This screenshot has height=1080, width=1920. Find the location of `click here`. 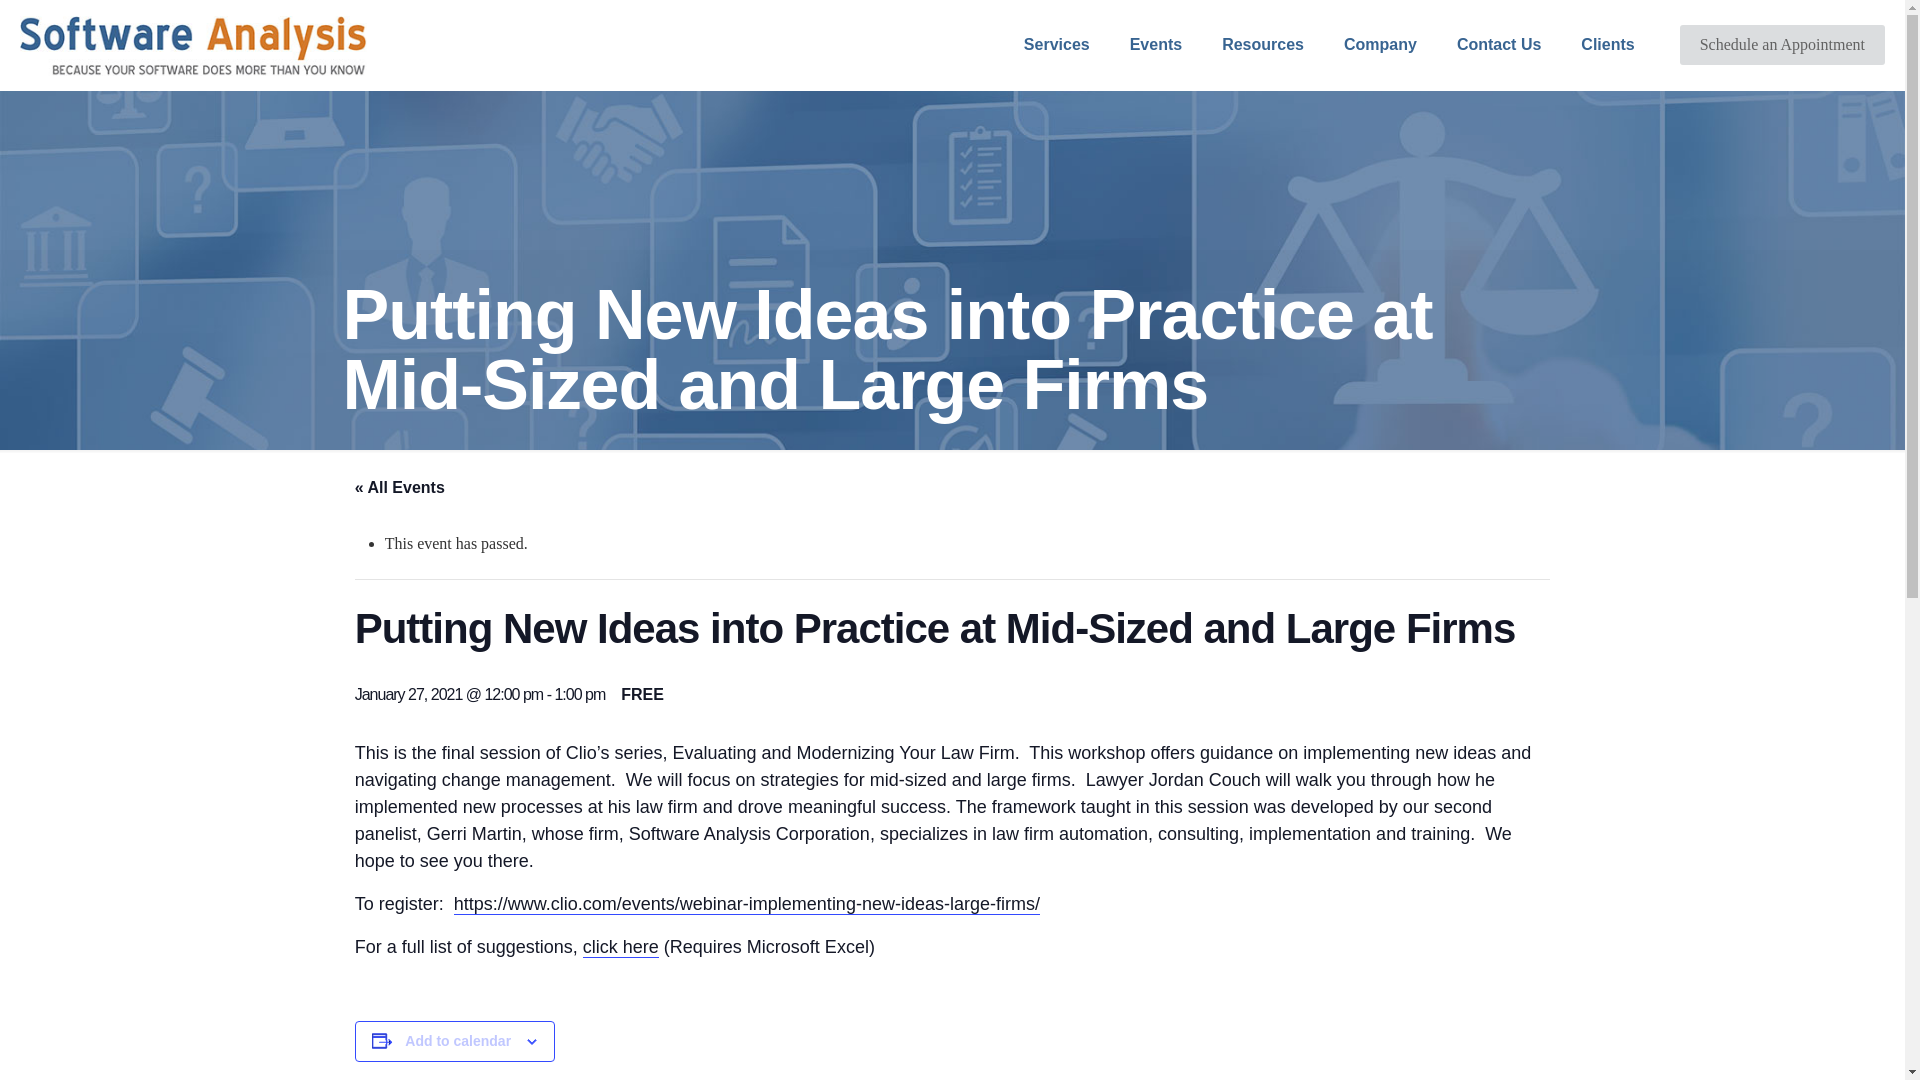

click here is located at coordinates (620, 947).